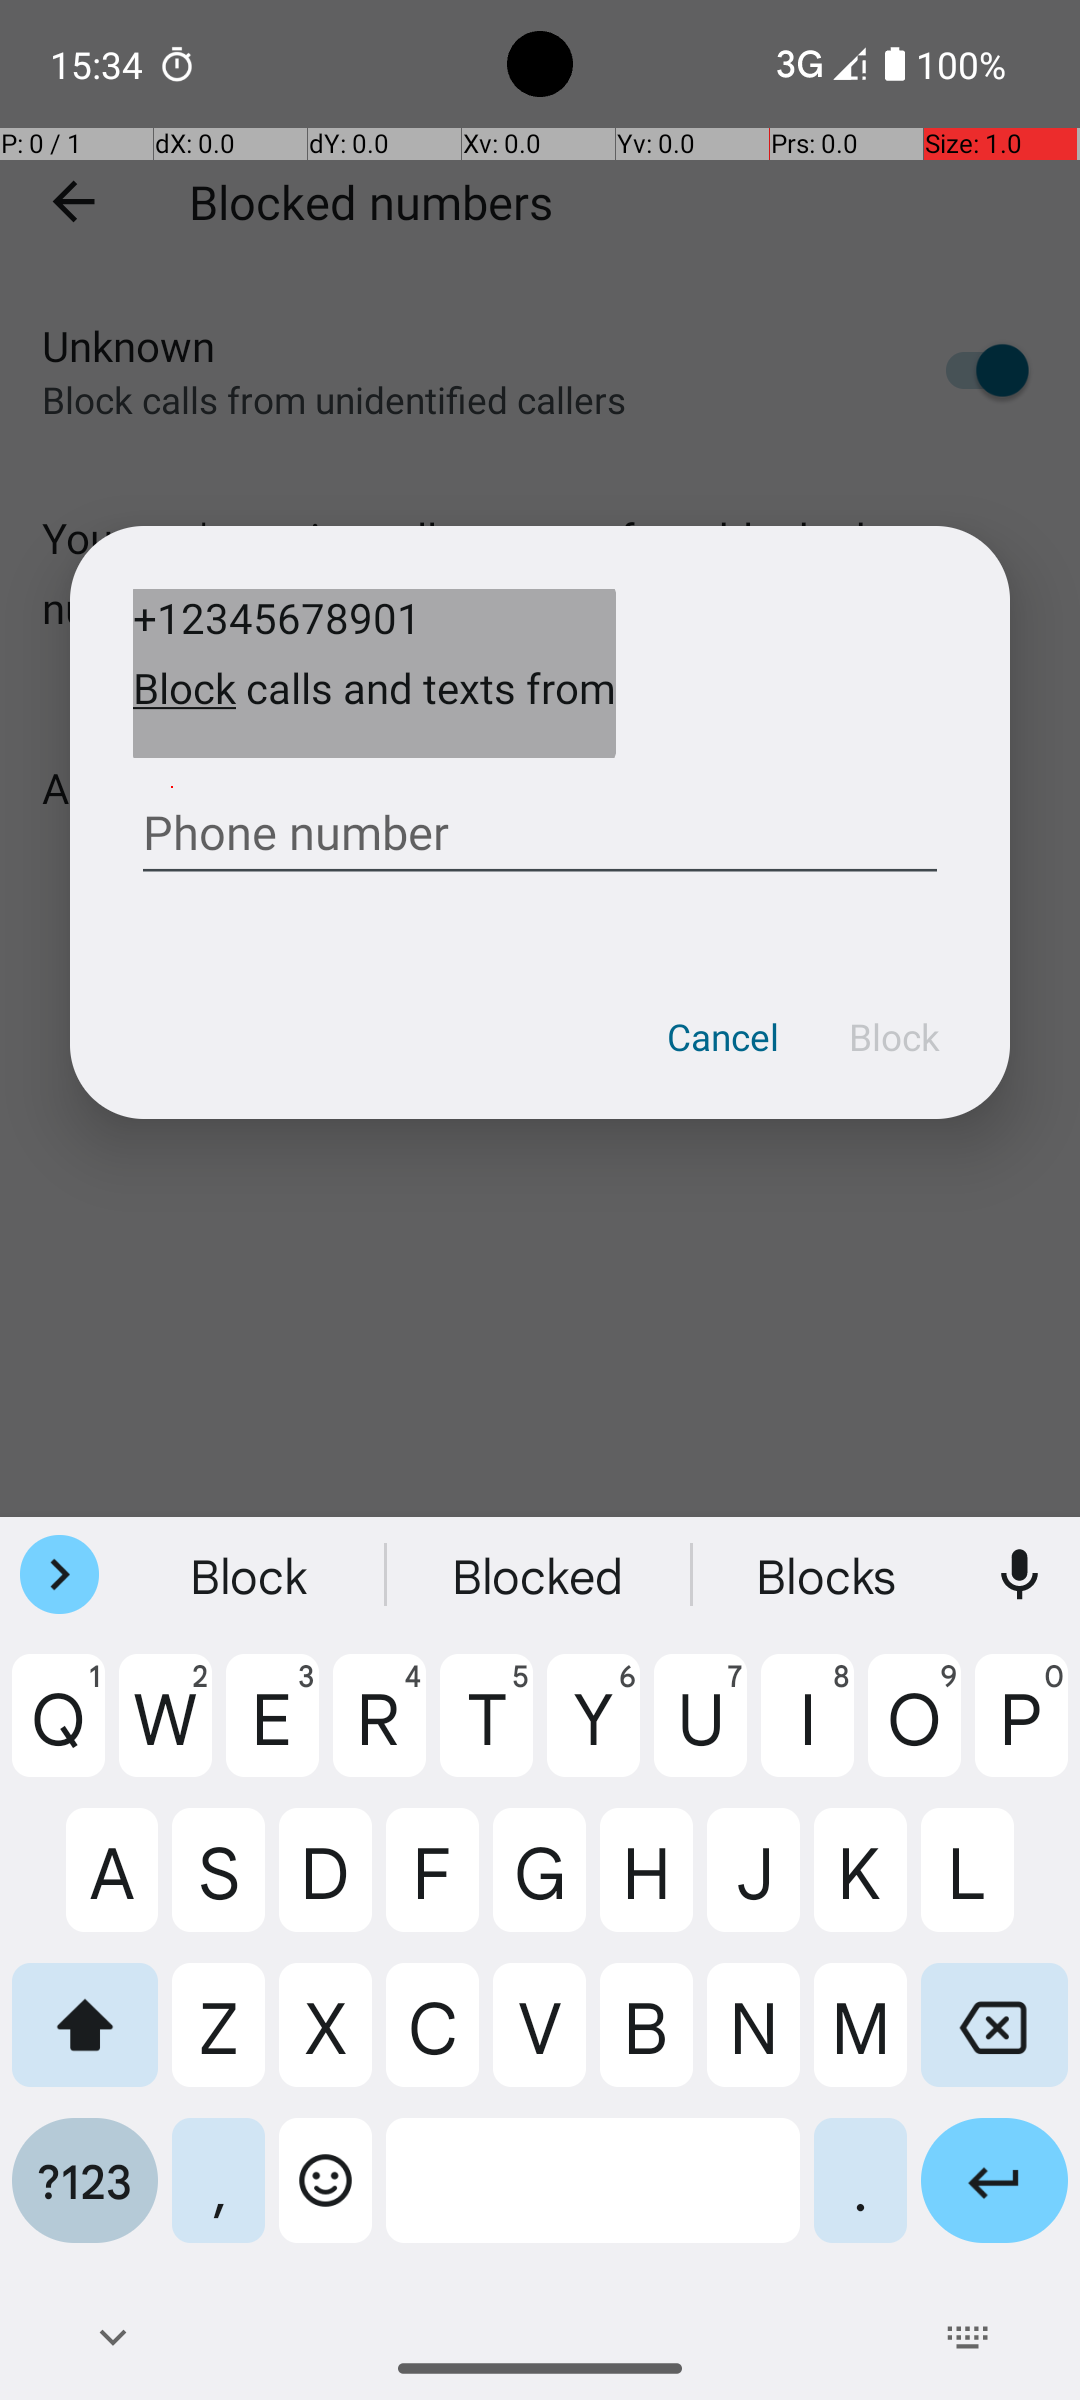 The height and width of the screenshot is (2400, 1080). What do you see at coordinates (994, 2196) in the screenshot?
I see `Enter` at bounding box center [994, 2196].